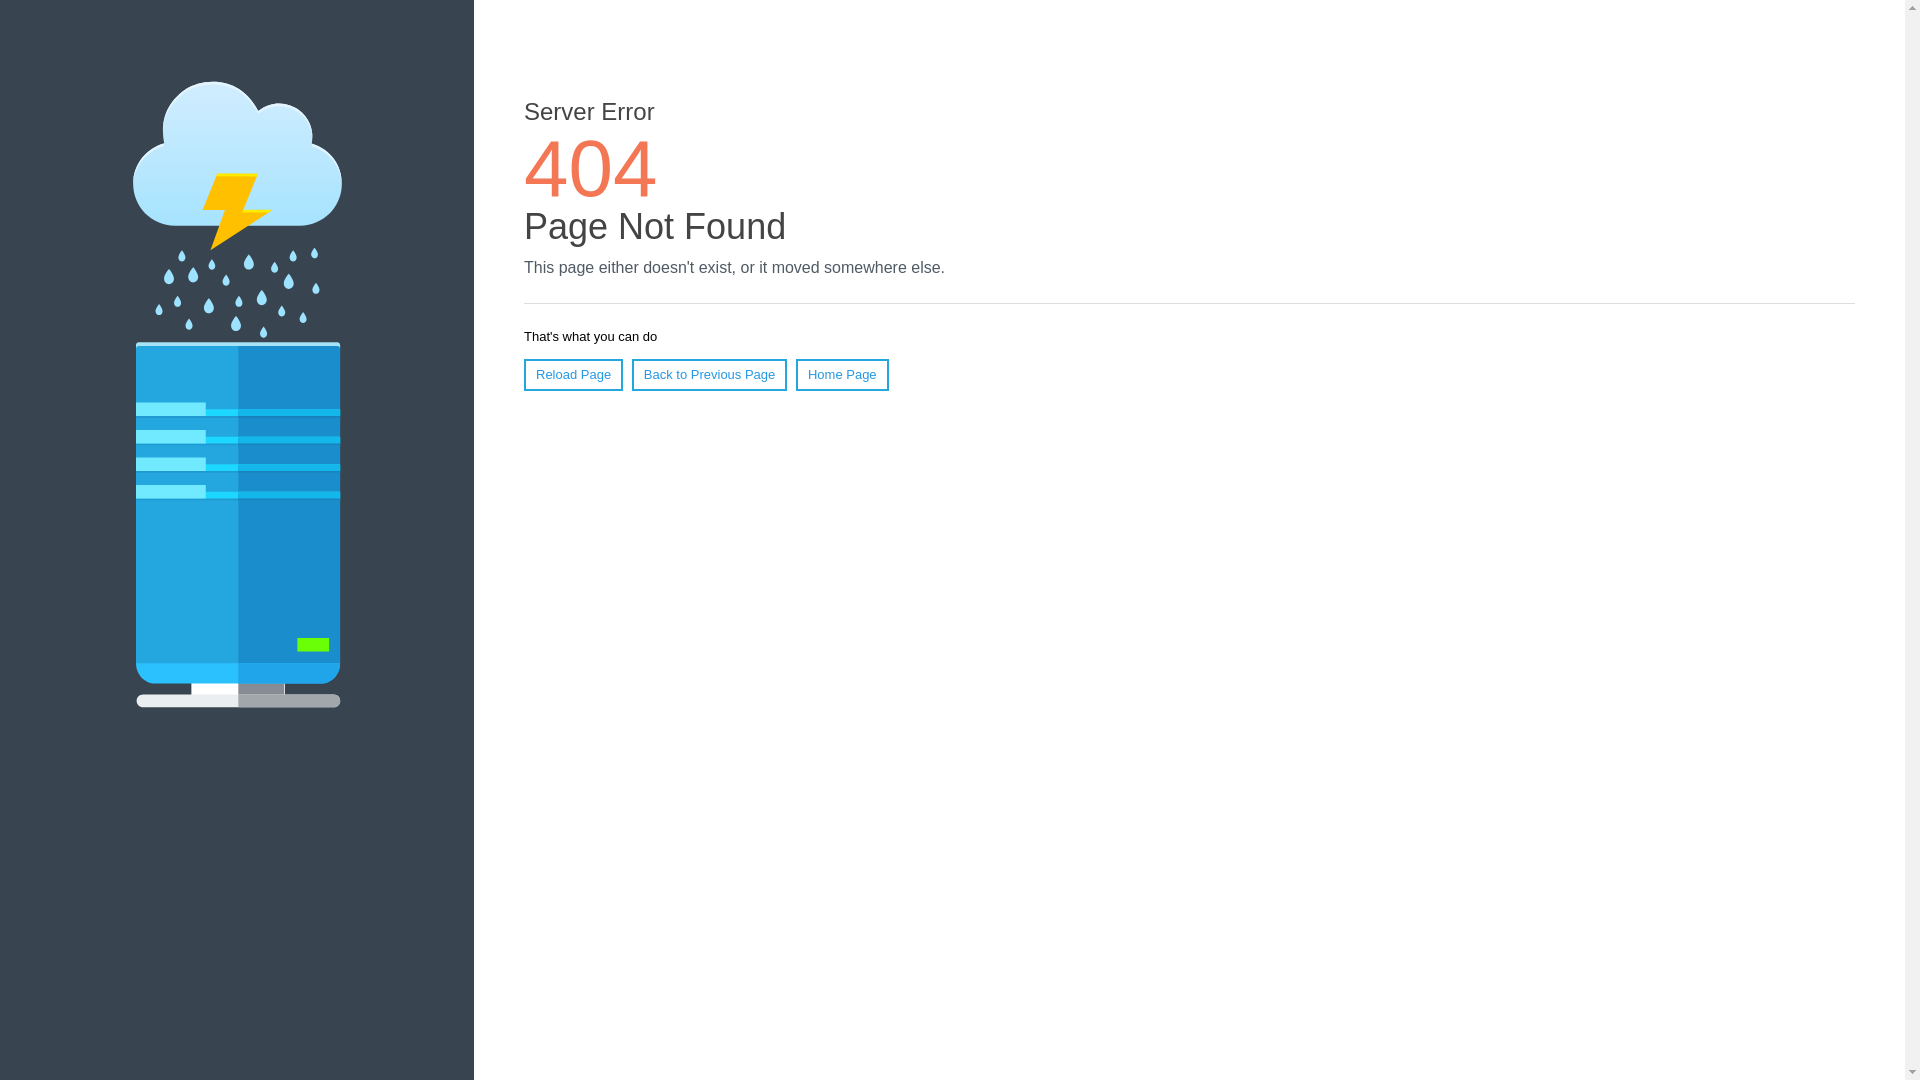 This screenshot has width=1920, height=1080. What do you see at coordinates (574, 375) in the screenshot?
I see `Reload Page` at bounding box center [574, 375].